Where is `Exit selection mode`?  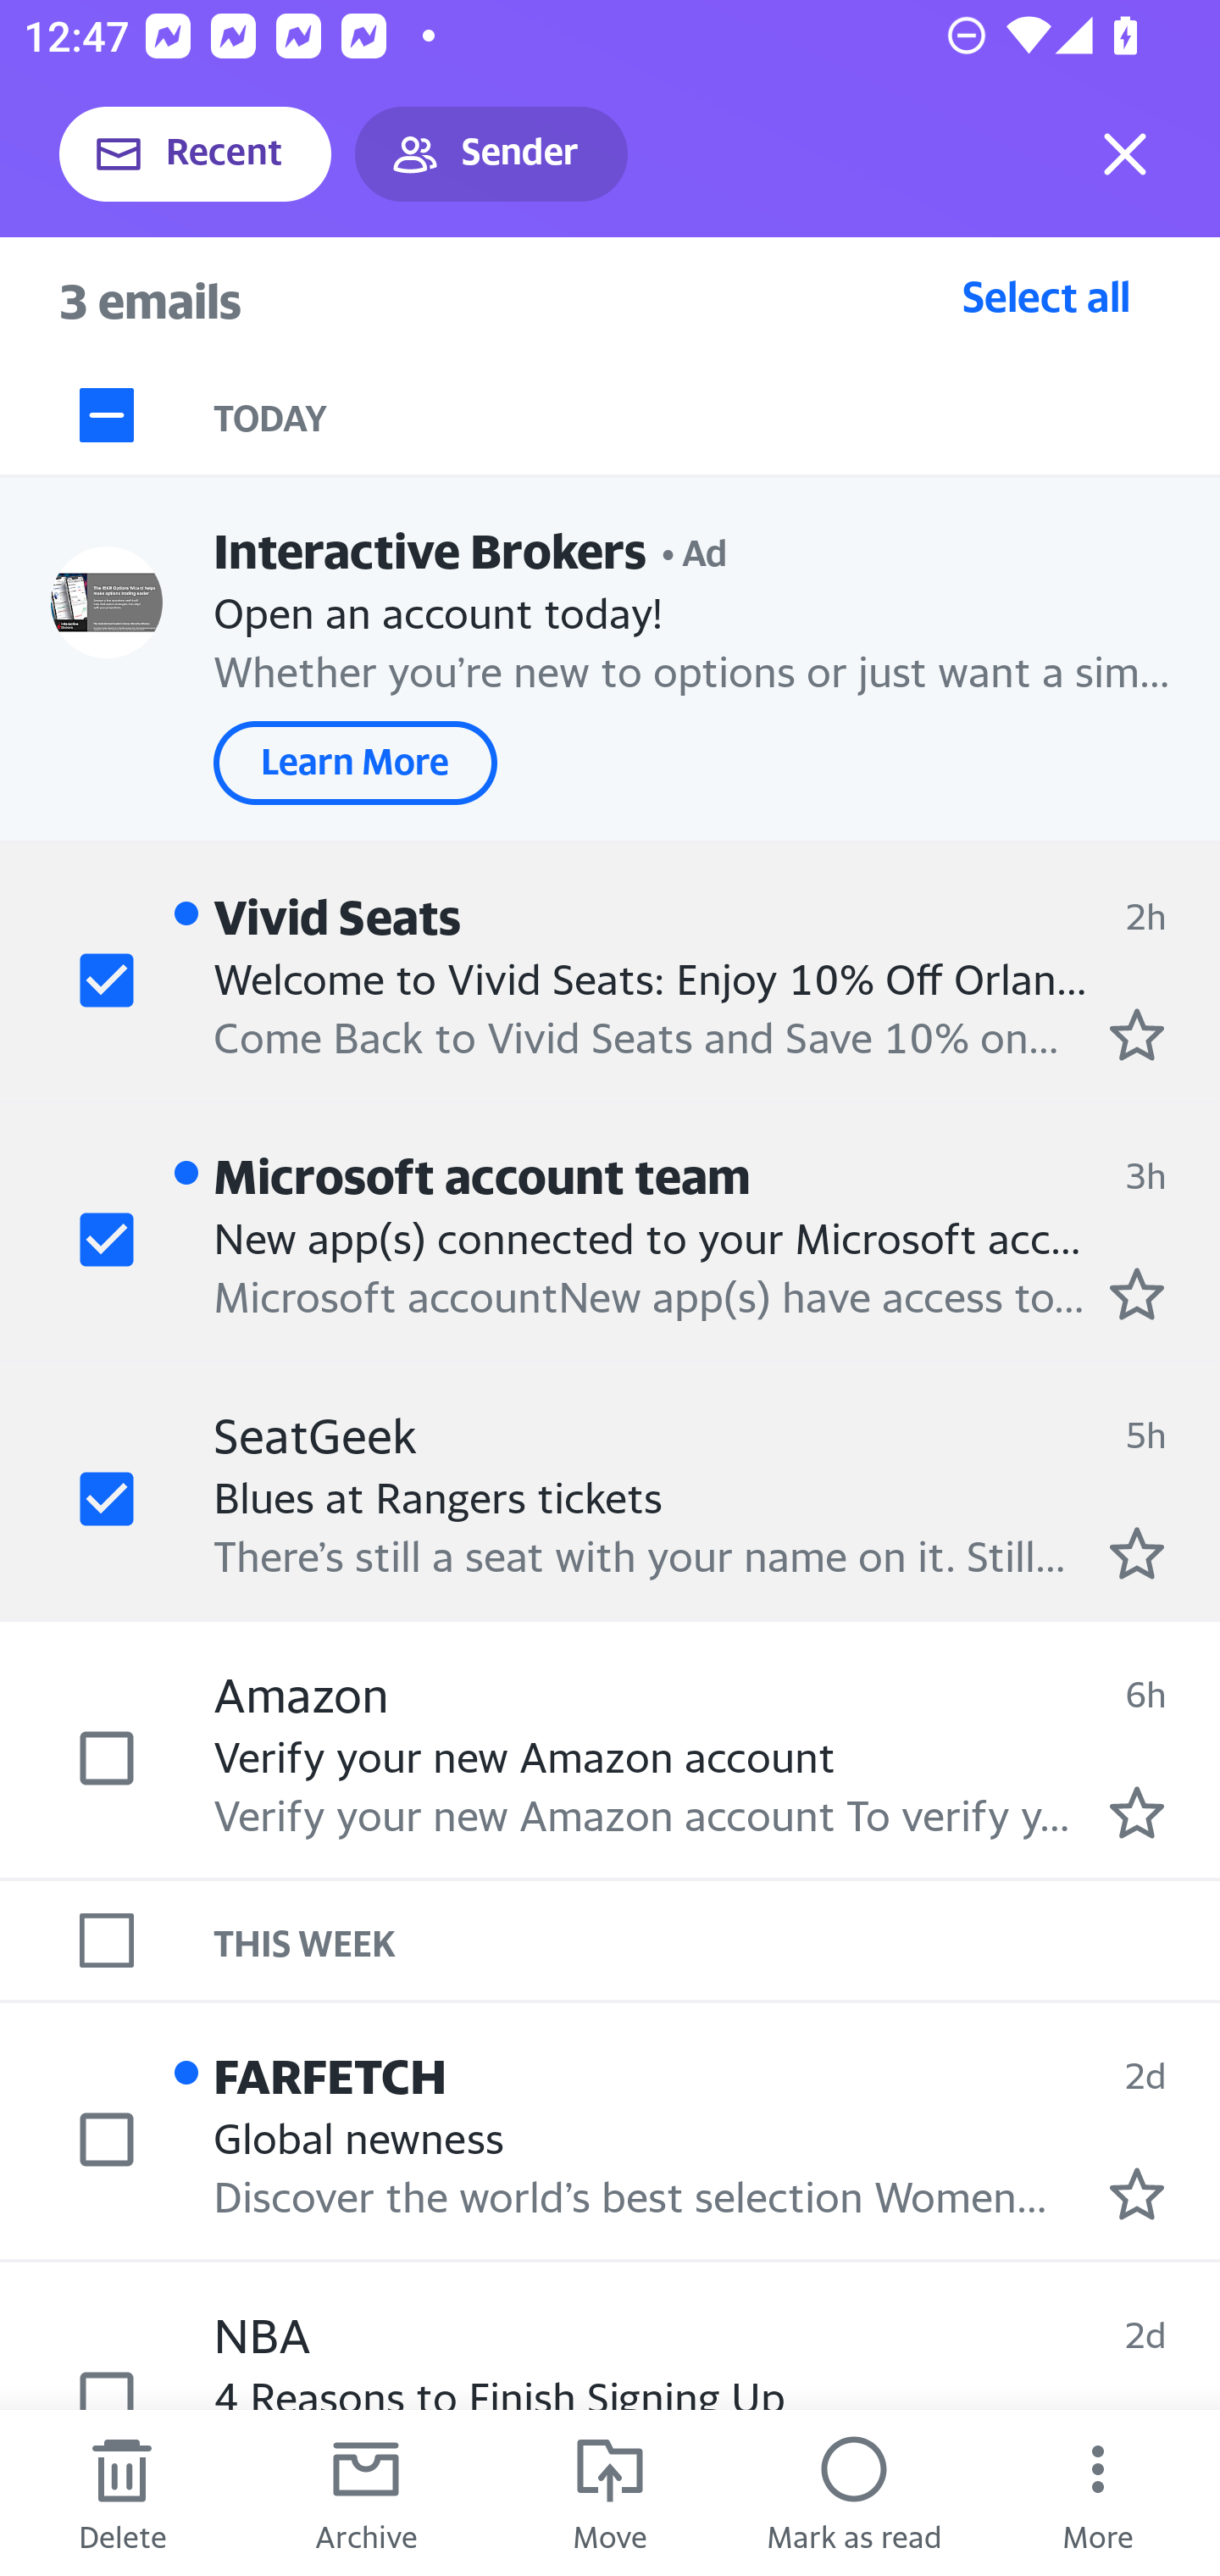 Exit selection mode is located at coordinates (1125, 154).